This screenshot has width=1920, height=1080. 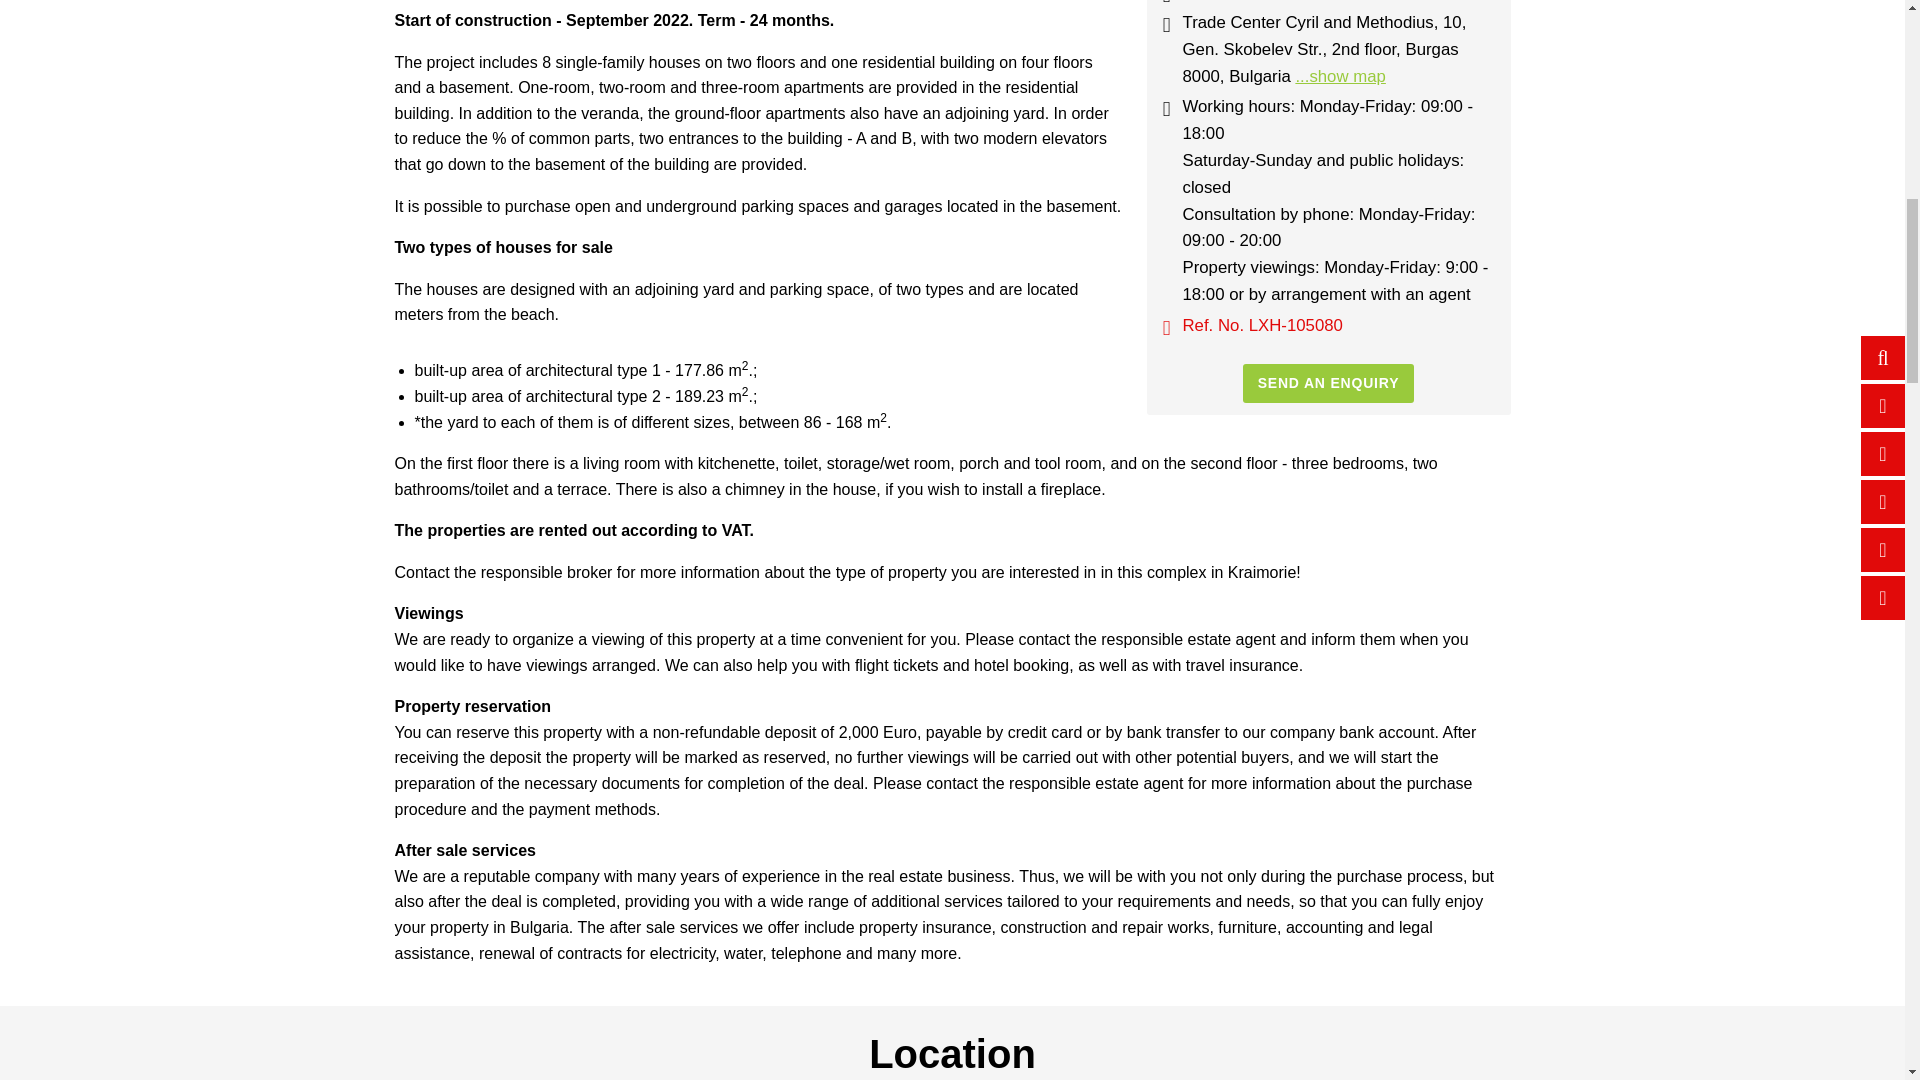 What do you see at coordinates (1165, 25) in the screenshot?
I see `Office address` at bounding box center [1165, 25].